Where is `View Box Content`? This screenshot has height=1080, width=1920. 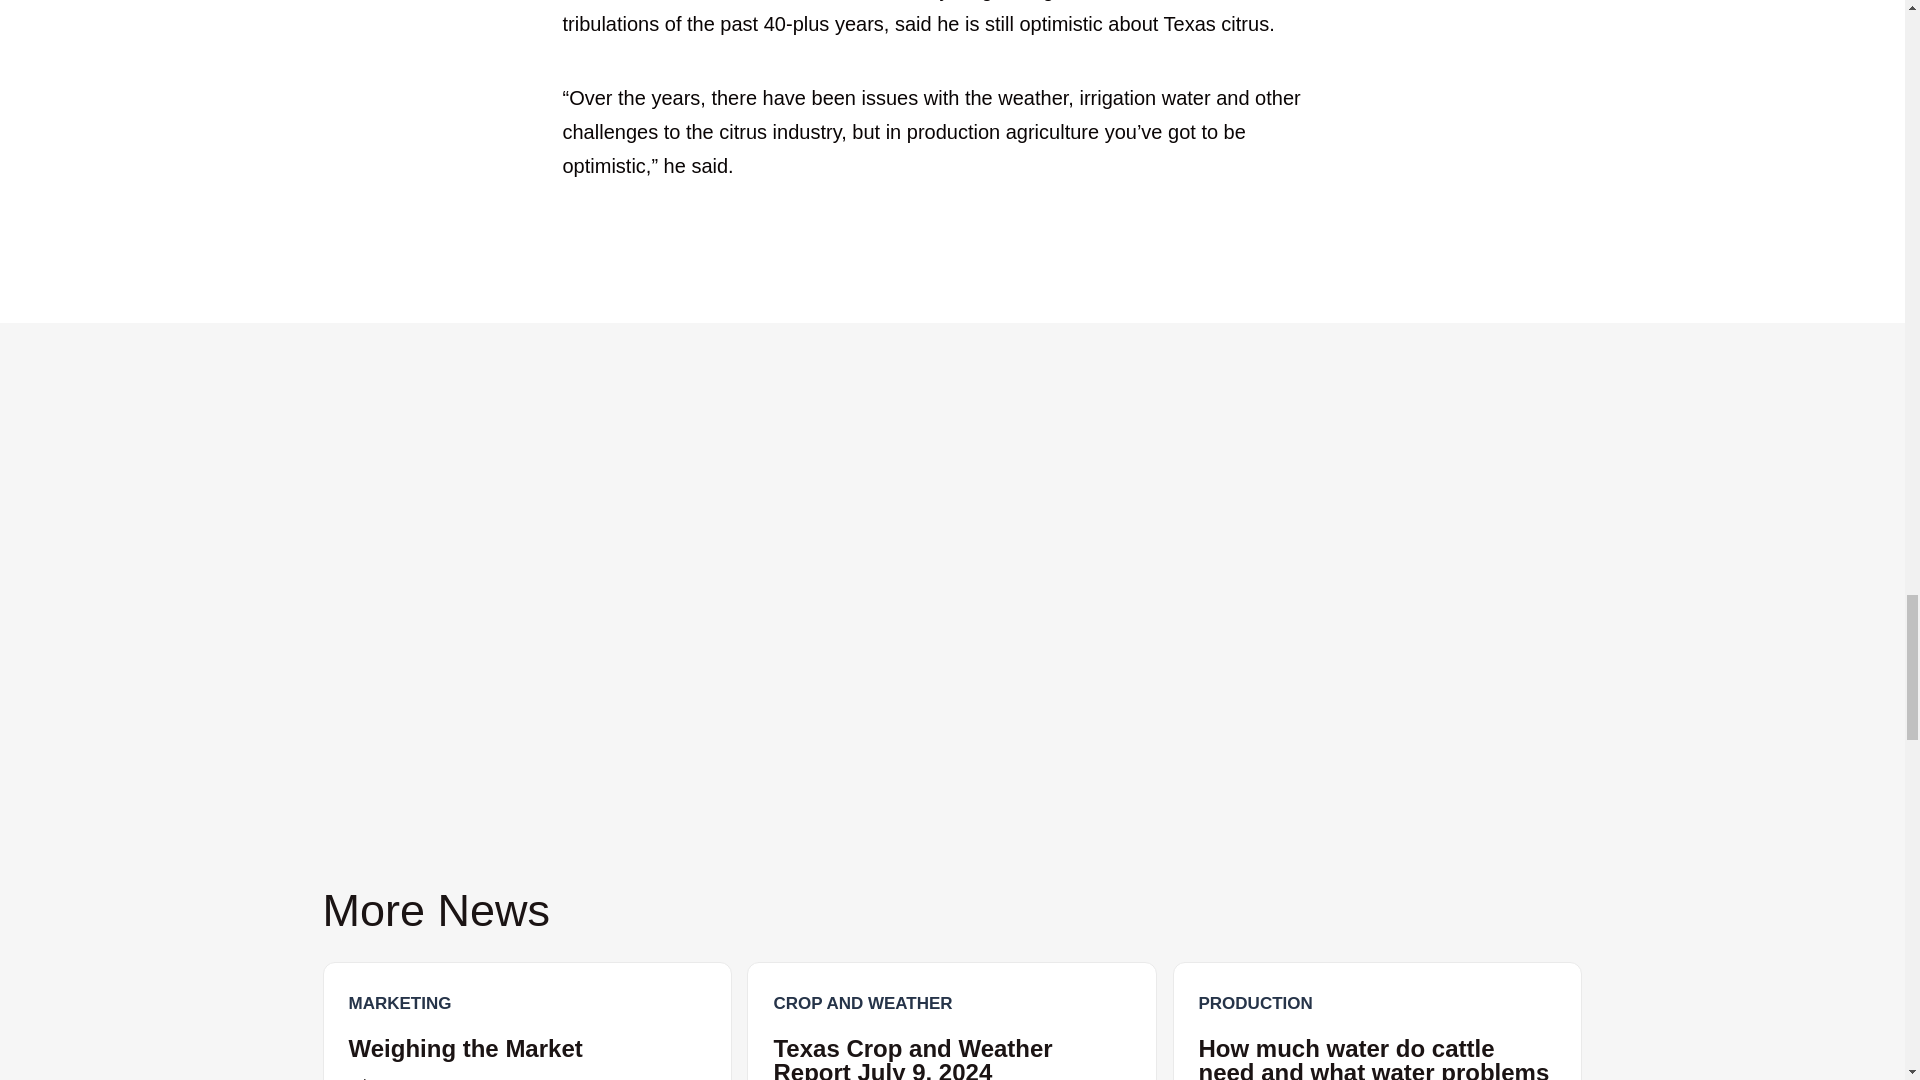
View Box Content is located at coordinates (1377, 1021).